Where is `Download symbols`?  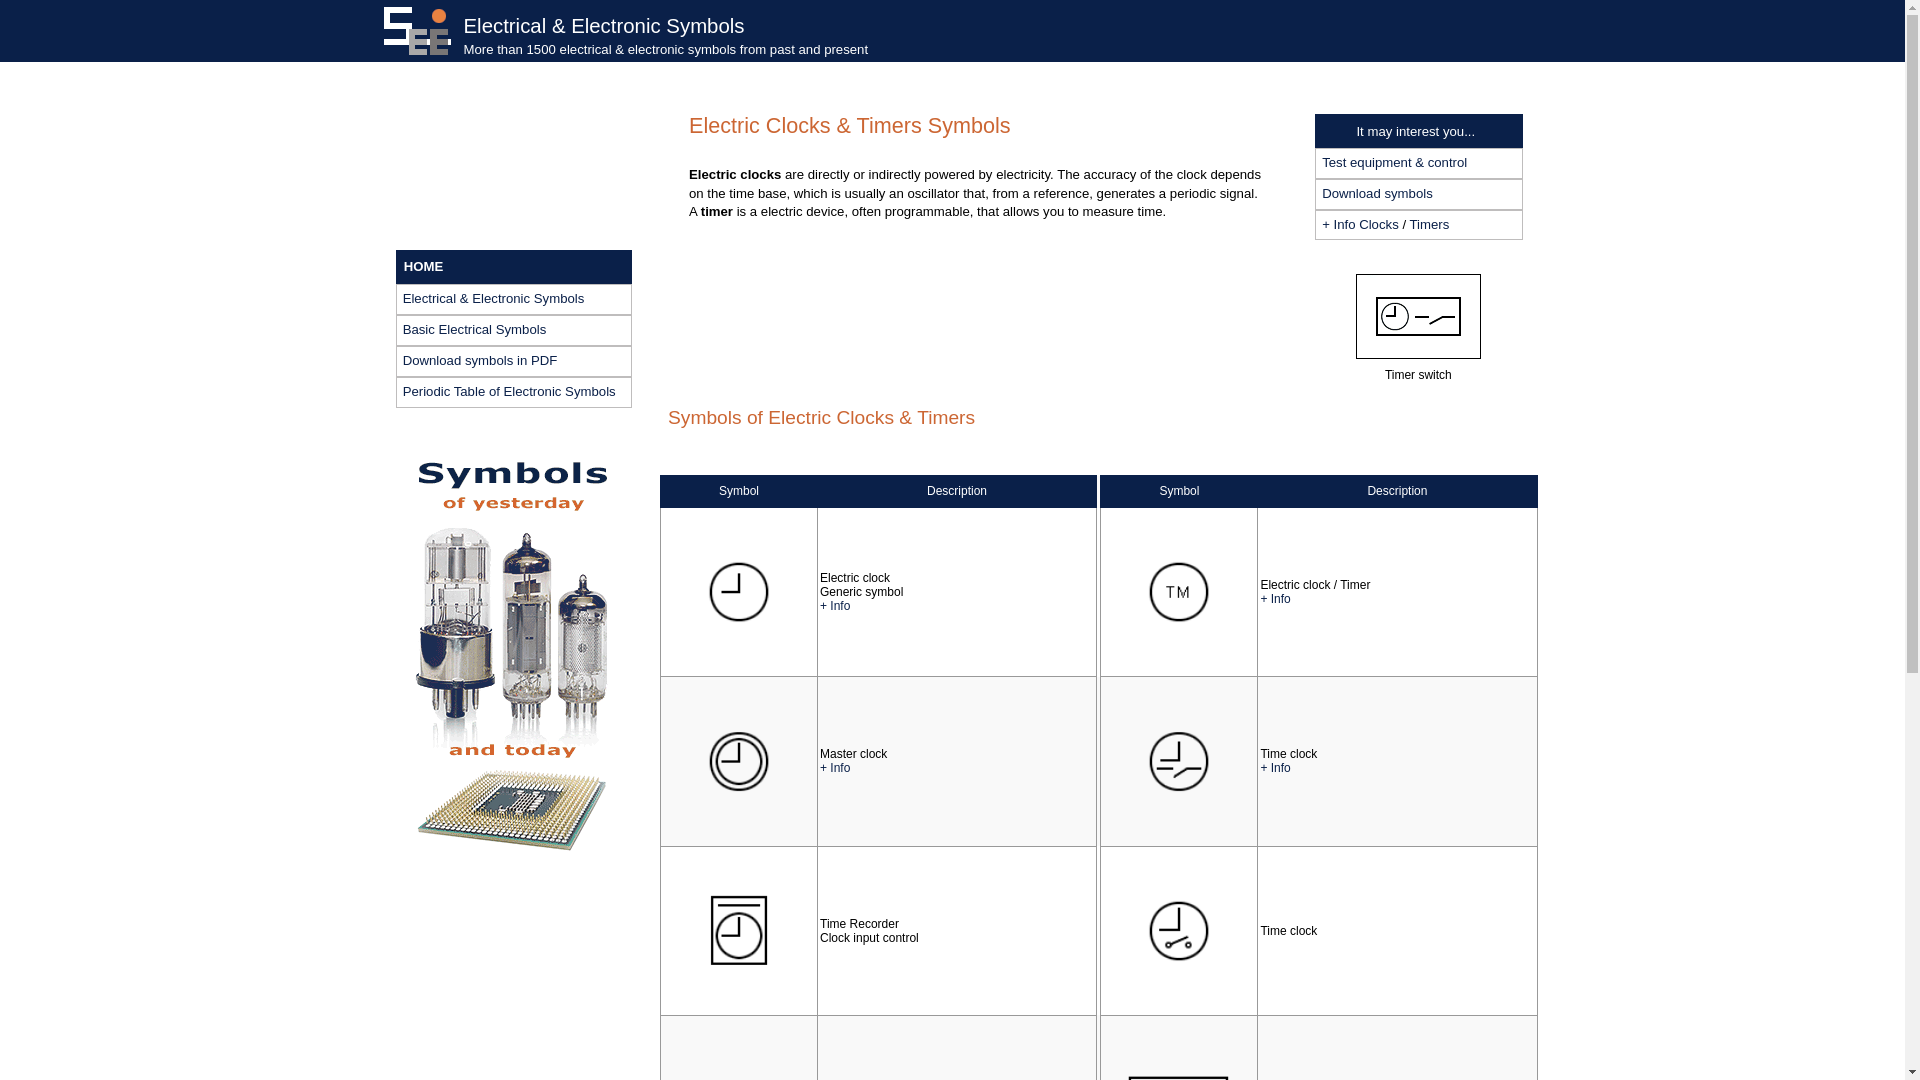
Download symbols is located at coordinates (1418, 194).